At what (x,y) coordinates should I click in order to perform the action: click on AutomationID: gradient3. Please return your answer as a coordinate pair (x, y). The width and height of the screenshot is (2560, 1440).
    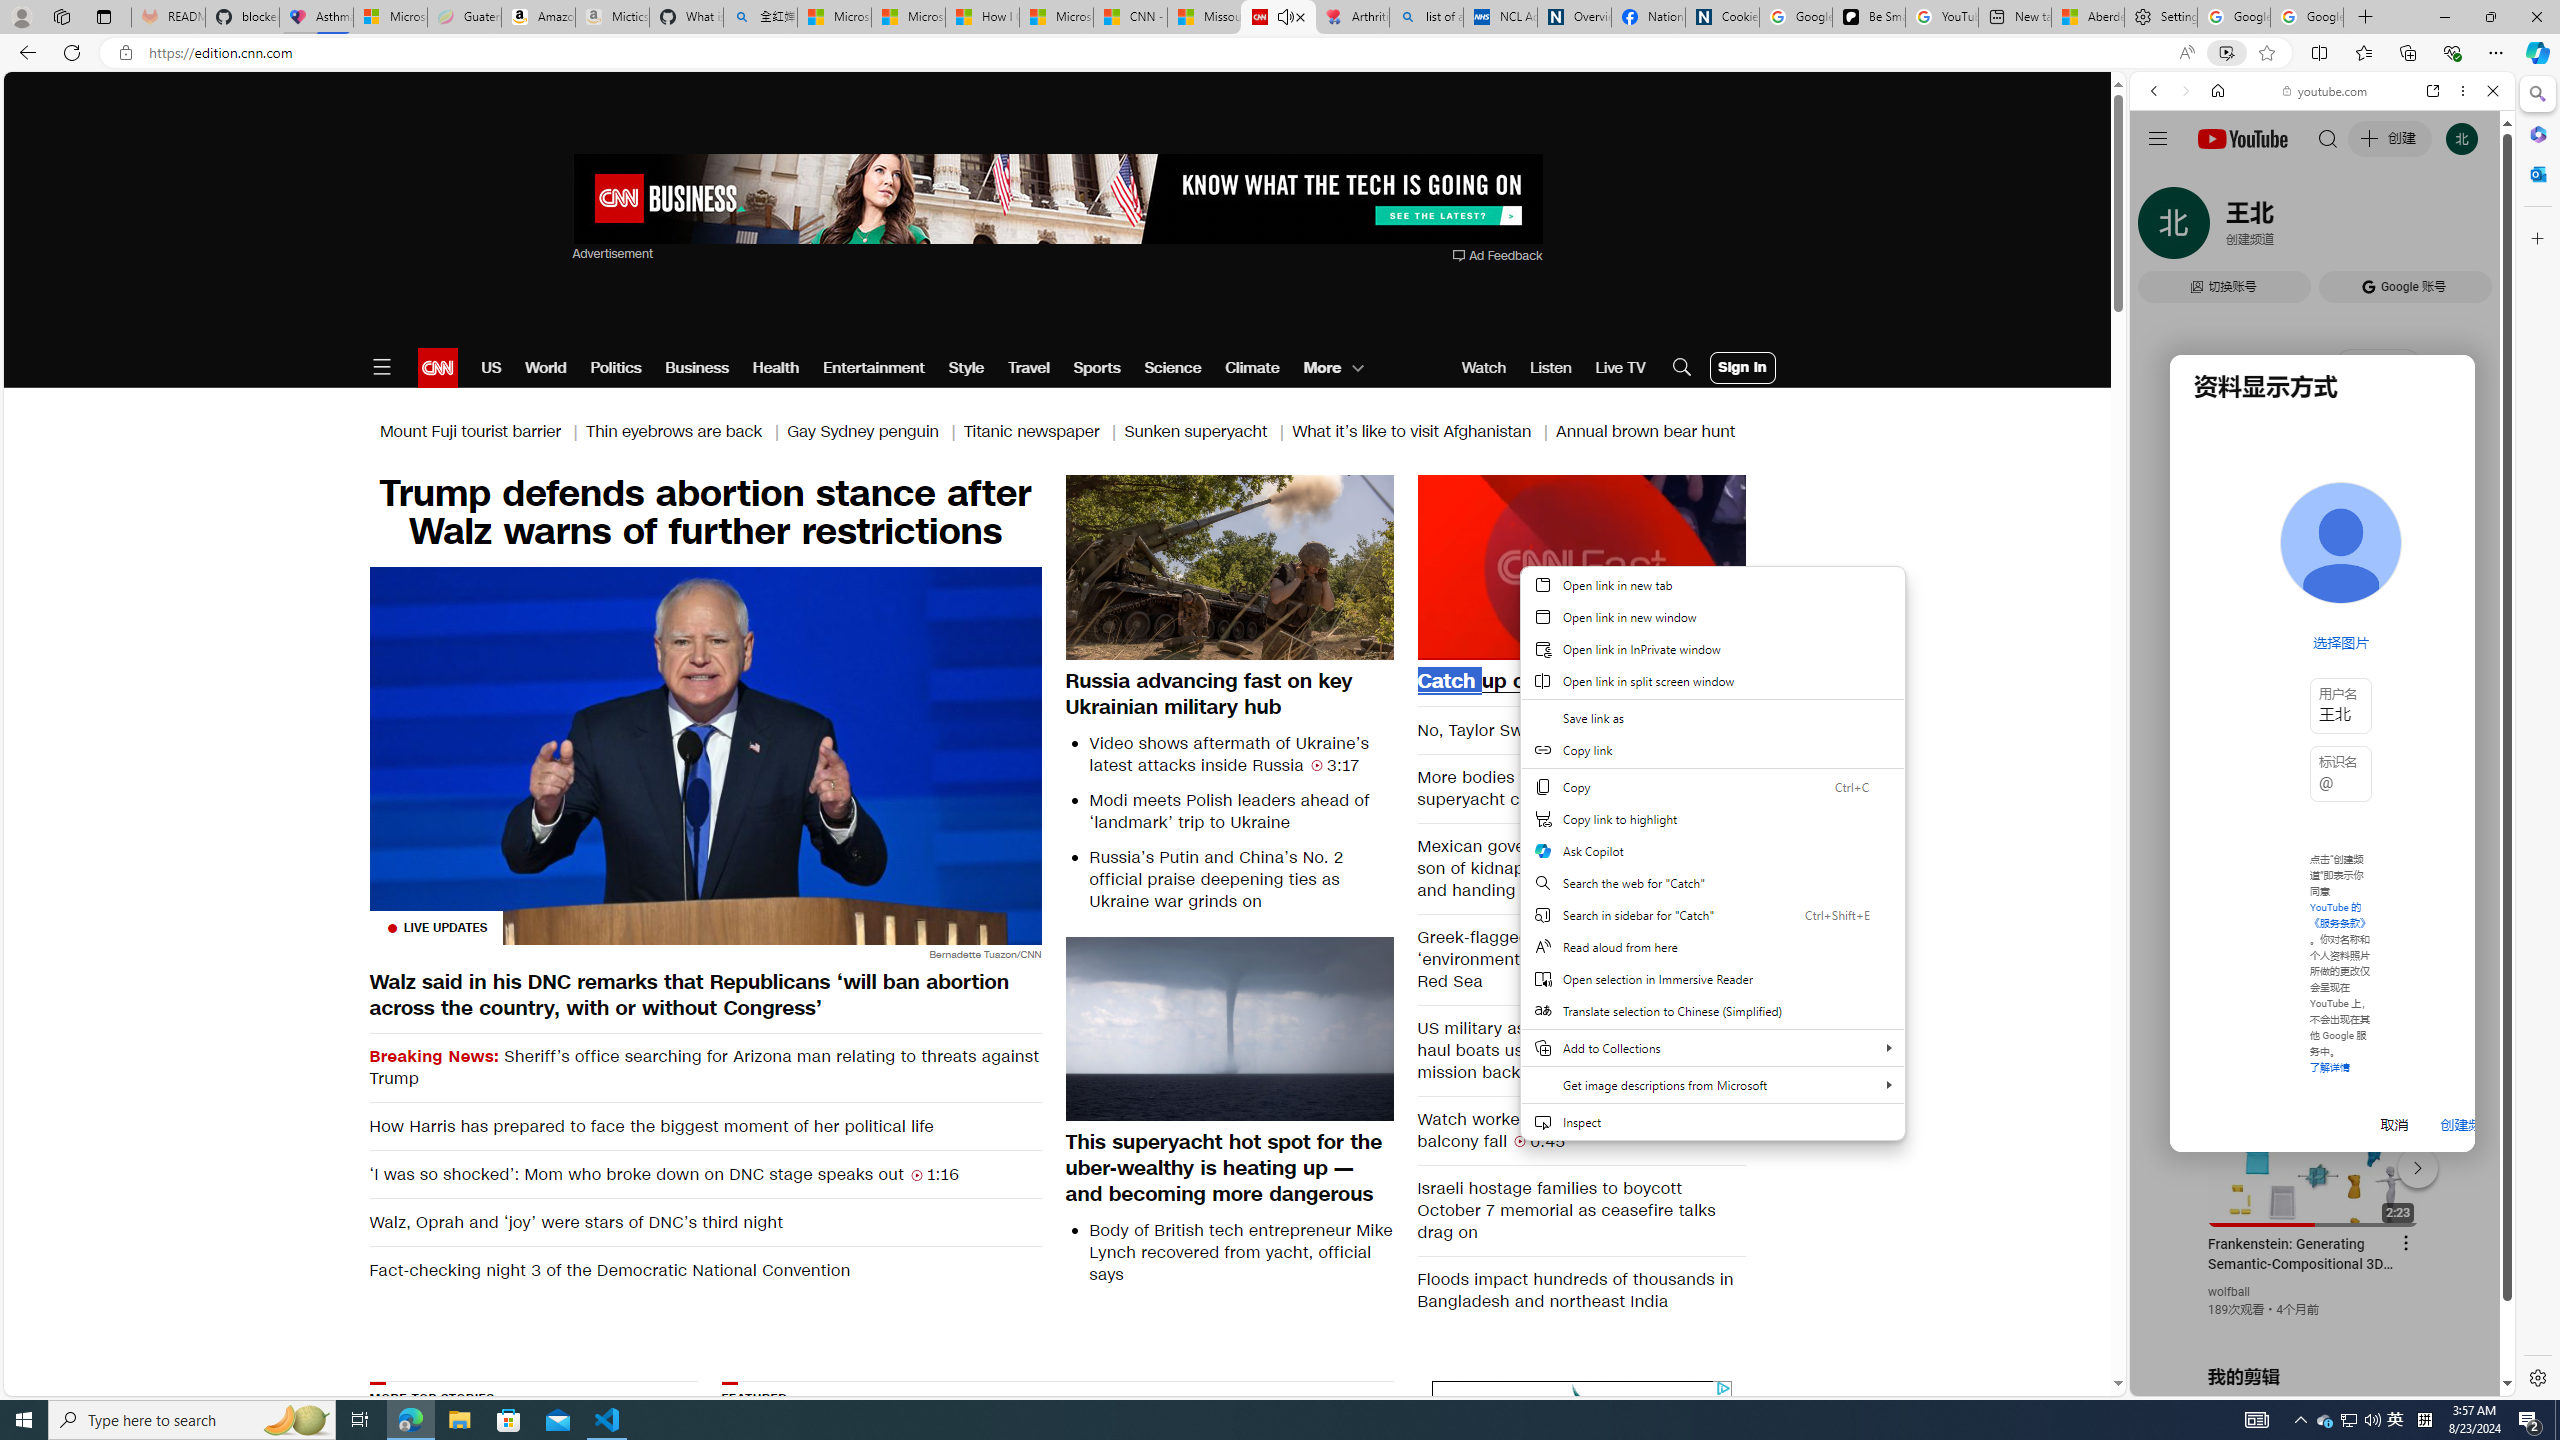
    Looking at the image, I should click on (1285, 1500).